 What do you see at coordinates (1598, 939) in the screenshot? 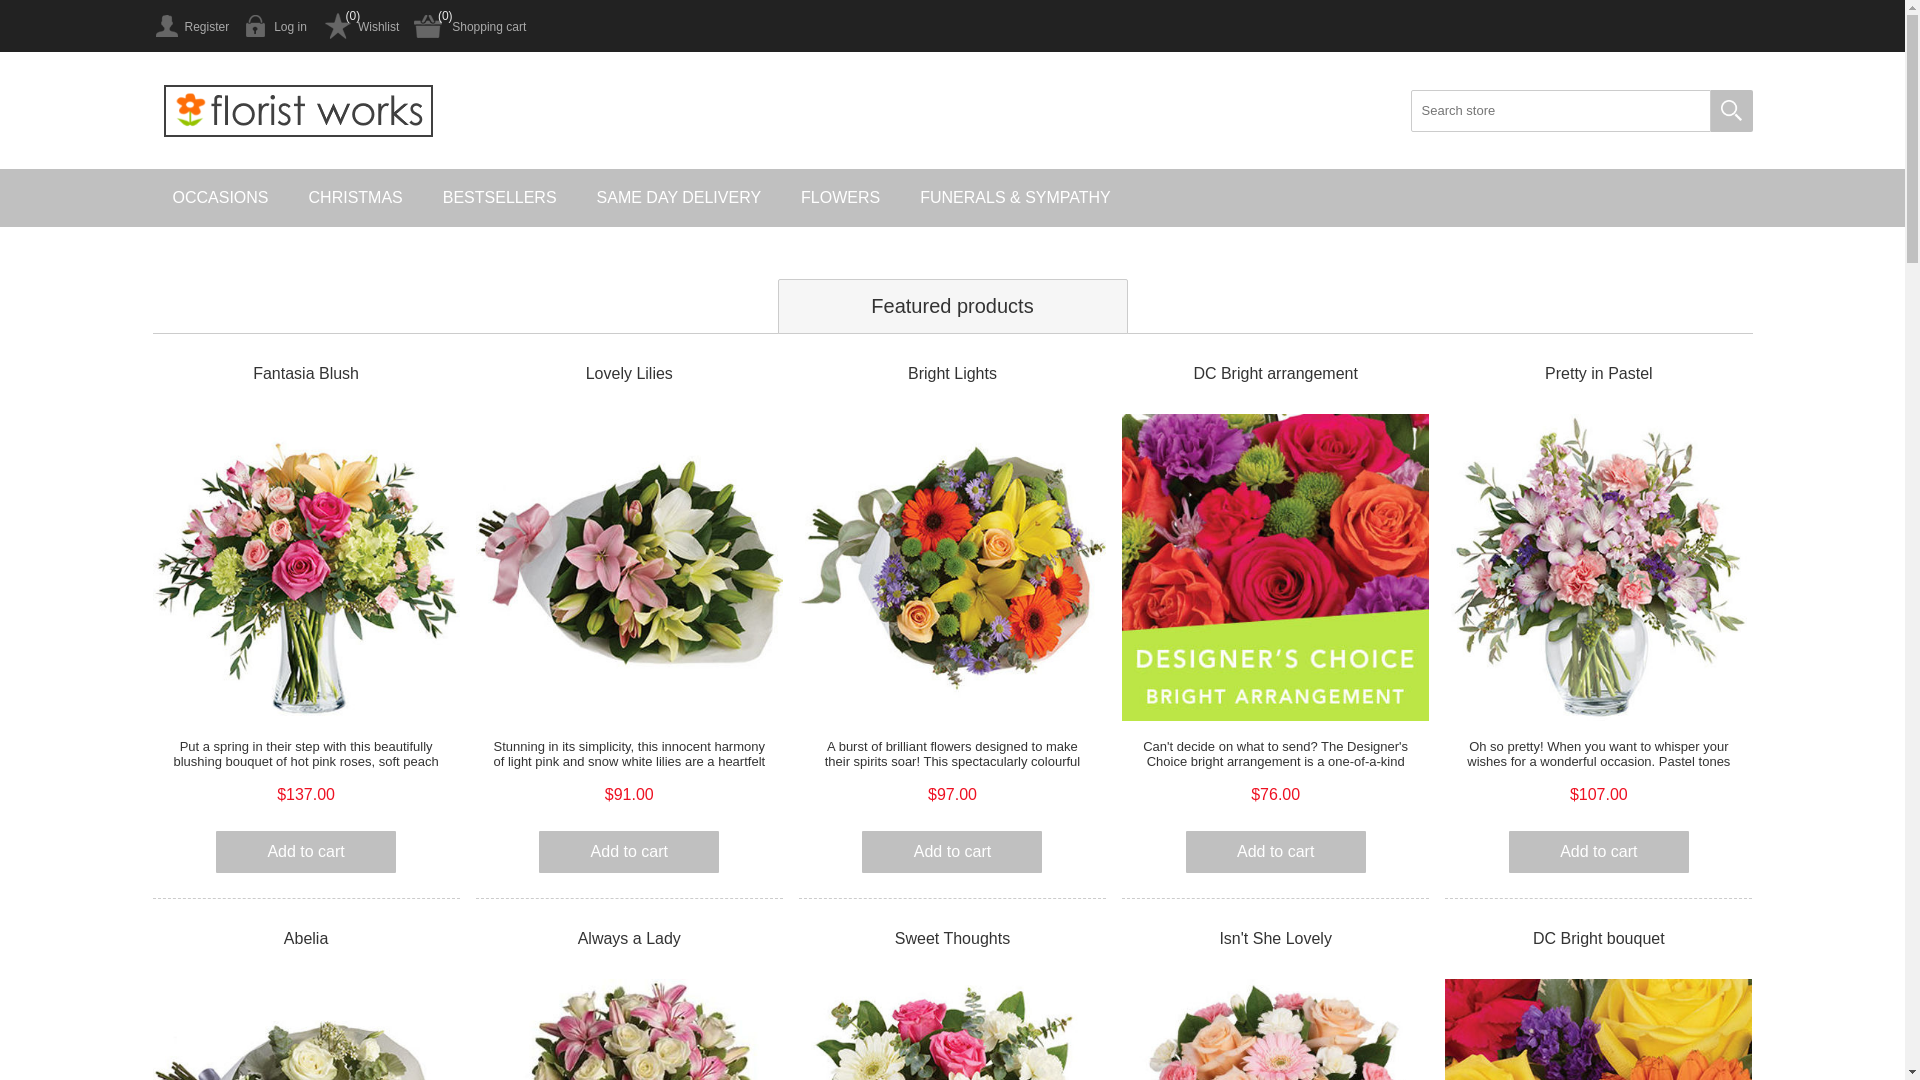
I see `DC Bright bouquet` at bounding box center [1598, 939].